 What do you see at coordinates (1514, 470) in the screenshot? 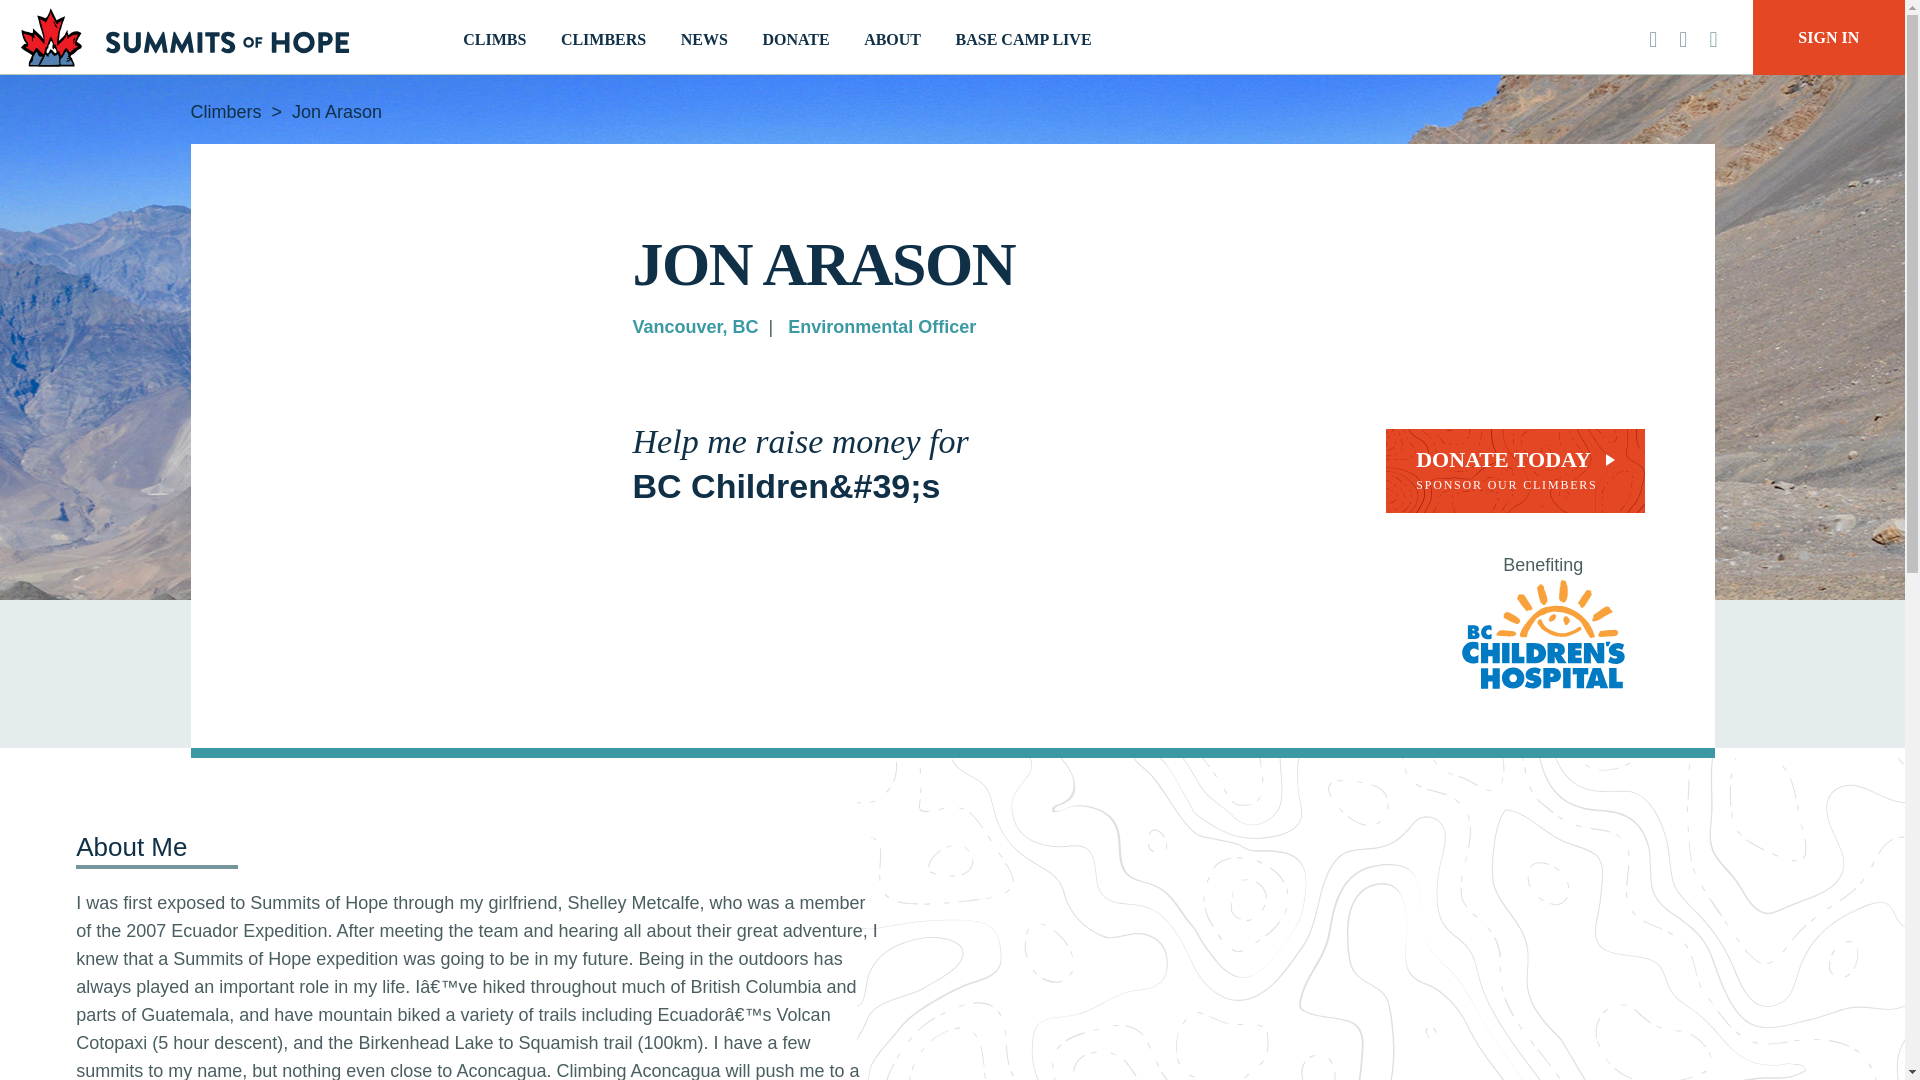
I see `CLIMBS` at bounding box center [1514, 470].